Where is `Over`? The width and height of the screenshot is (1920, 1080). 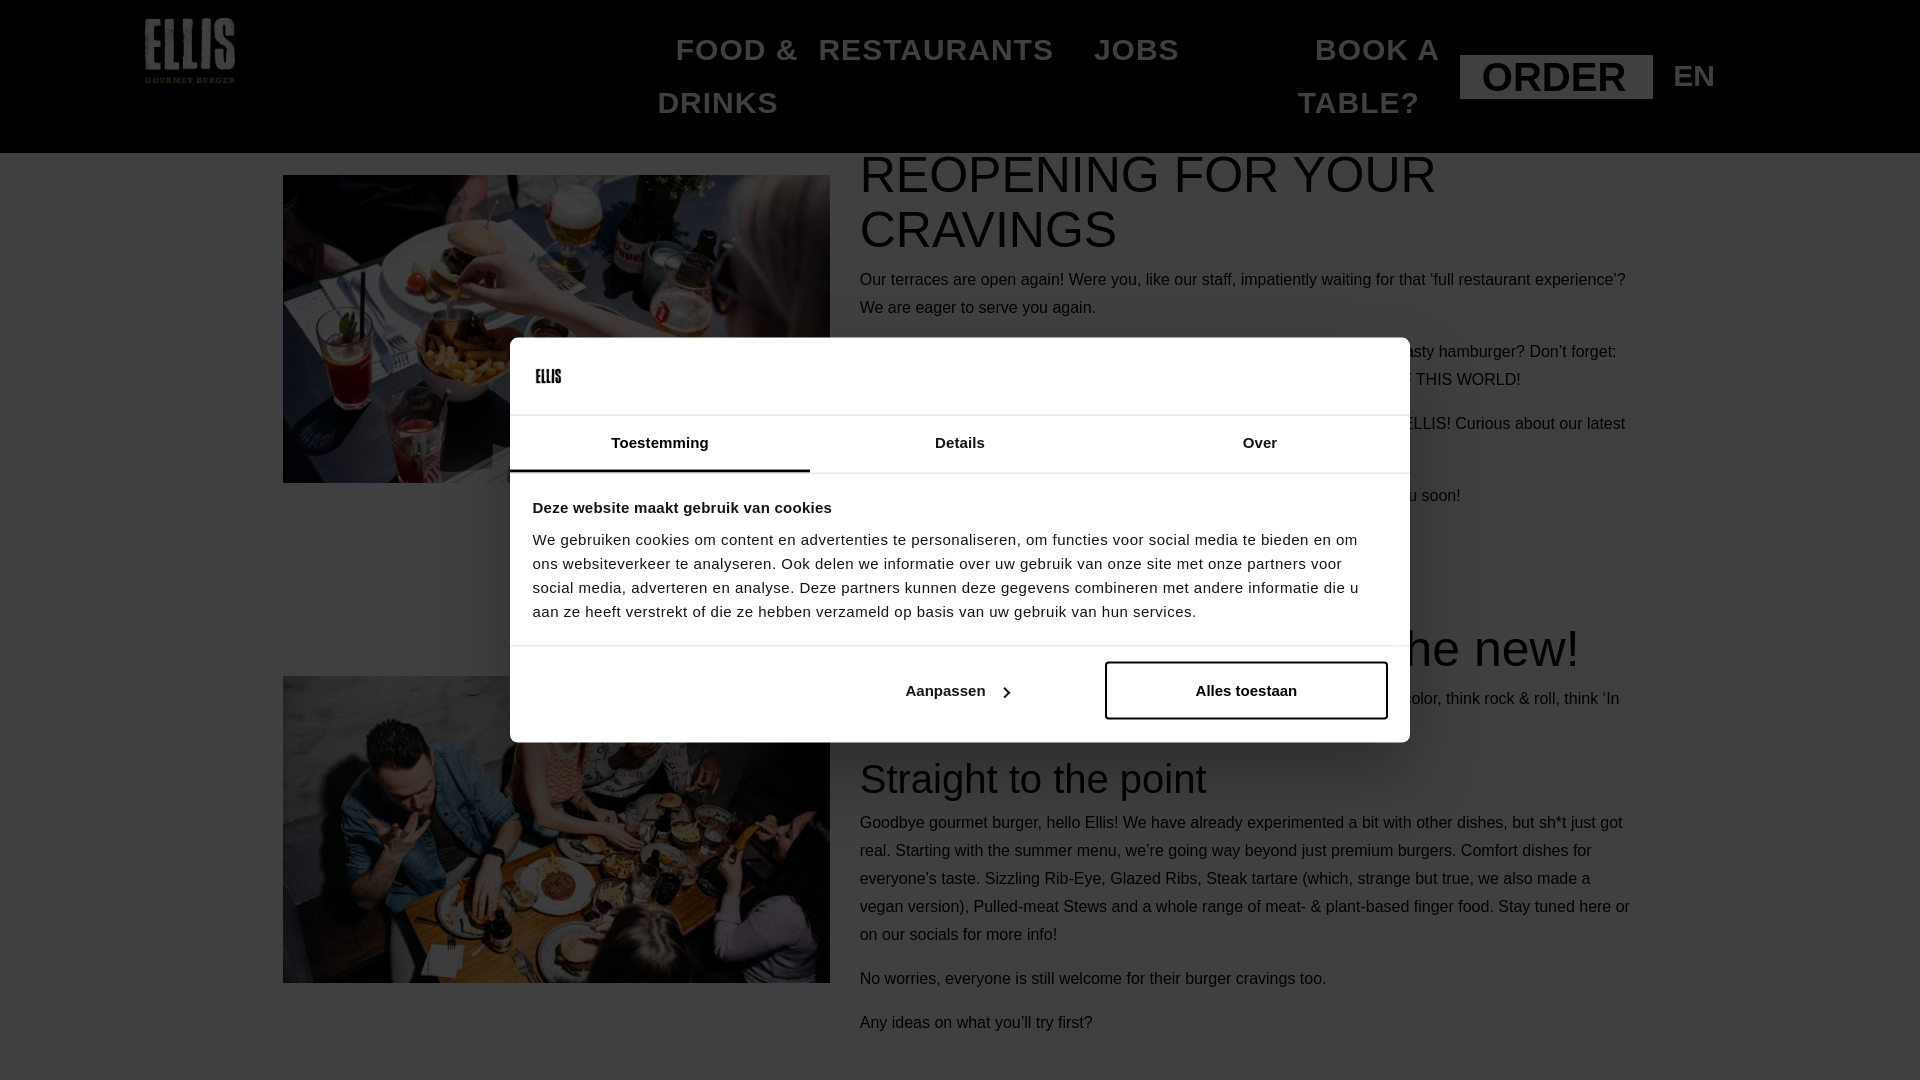
Over is located at coordinates (1259, 442).